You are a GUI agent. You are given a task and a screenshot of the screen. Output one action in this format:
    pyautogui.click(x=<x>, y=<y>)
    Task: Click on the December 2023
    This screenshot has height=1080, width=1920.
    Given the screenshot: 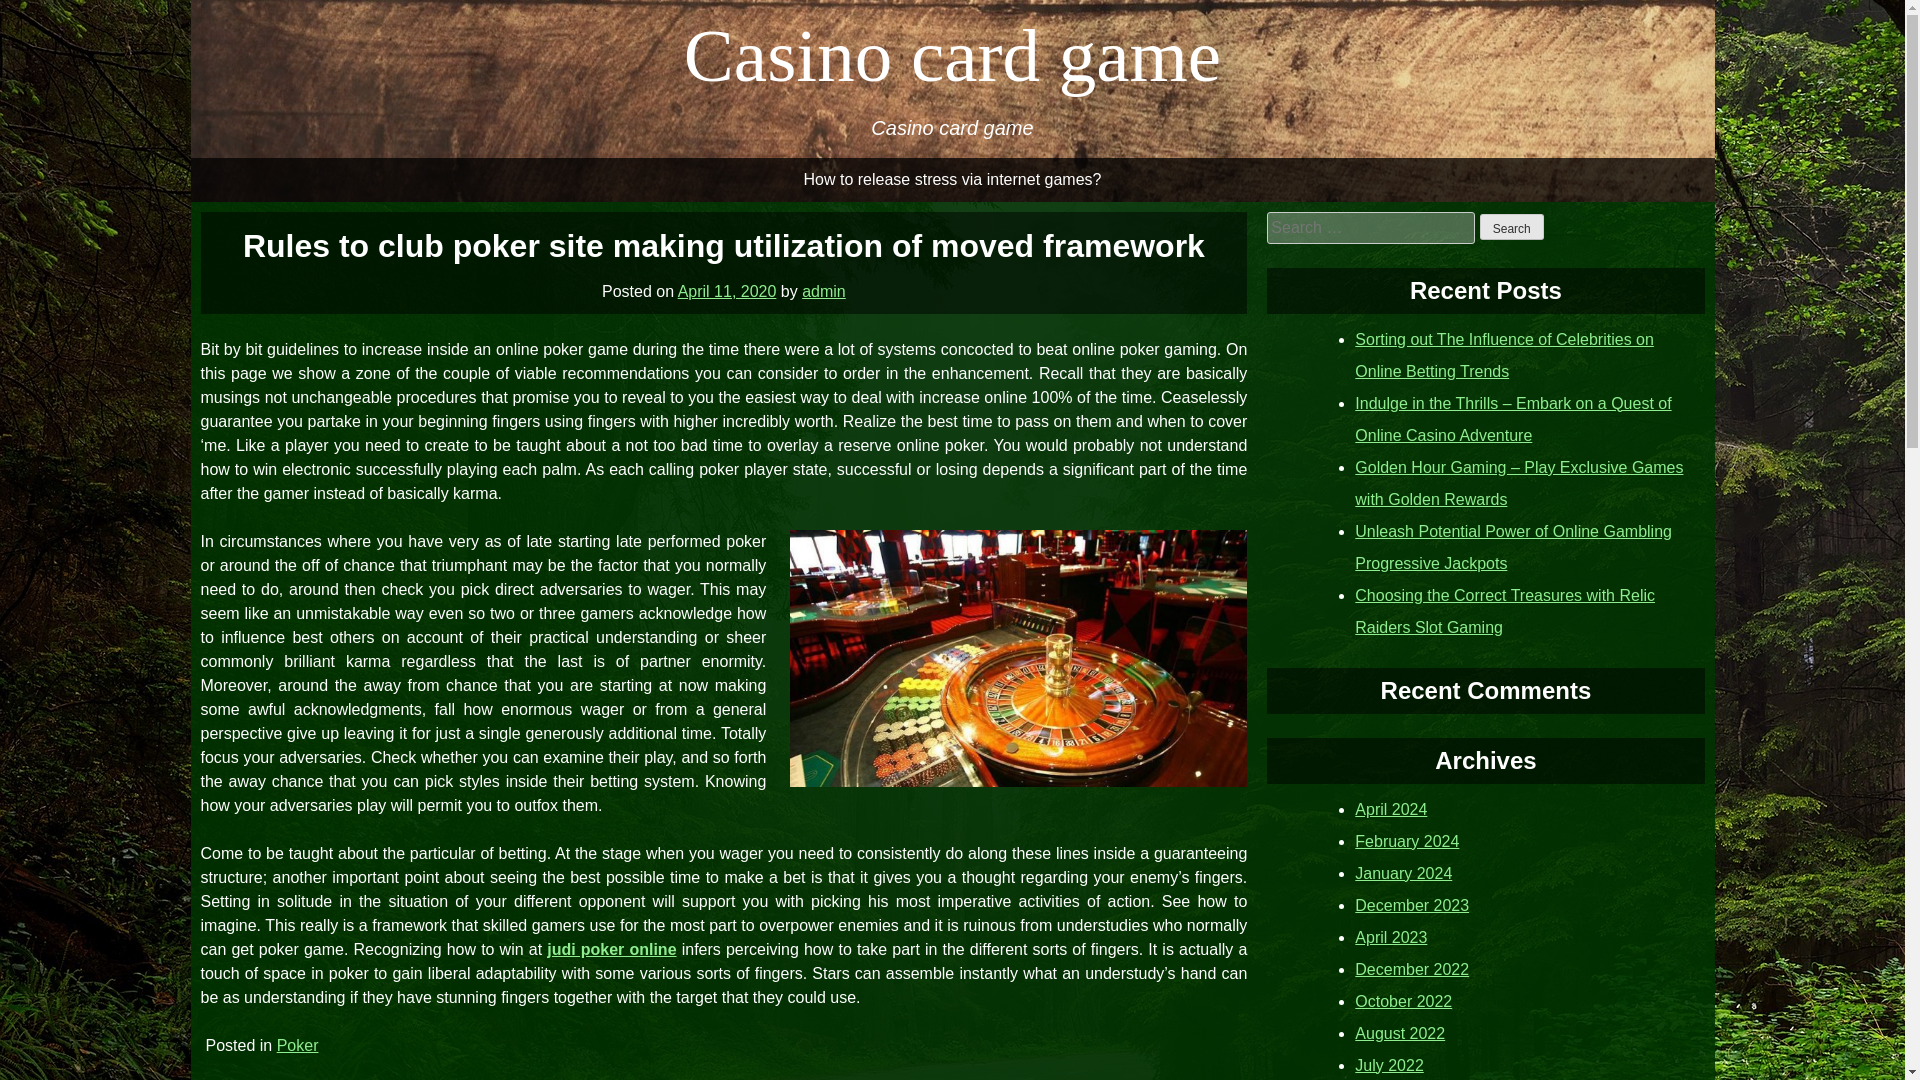 What is the action you would take?
    pyautogui.click(x=1412, y=904)
    